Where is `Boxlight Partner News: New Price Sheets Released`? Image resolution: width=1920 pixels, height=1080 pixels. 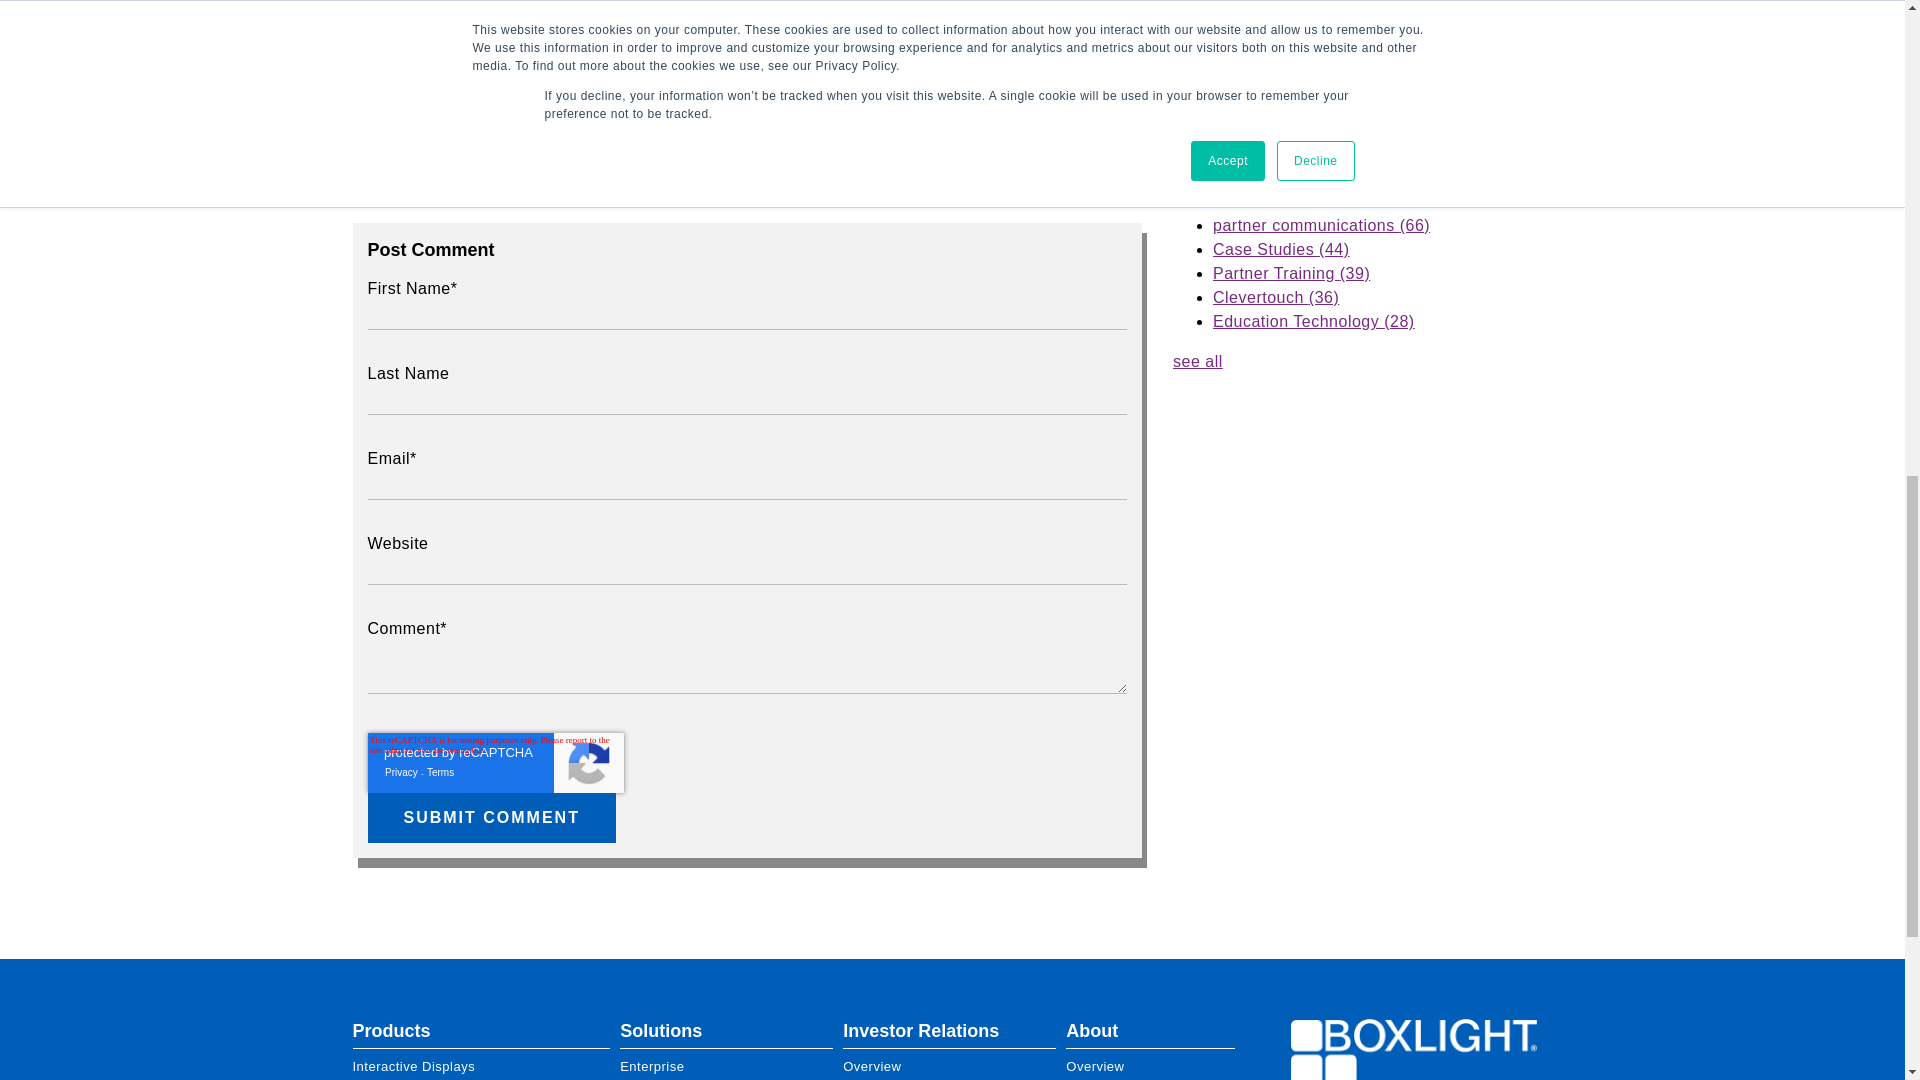 Boxlight Partner News: New Price Sheets Released is located at coordinates (1370, 76).